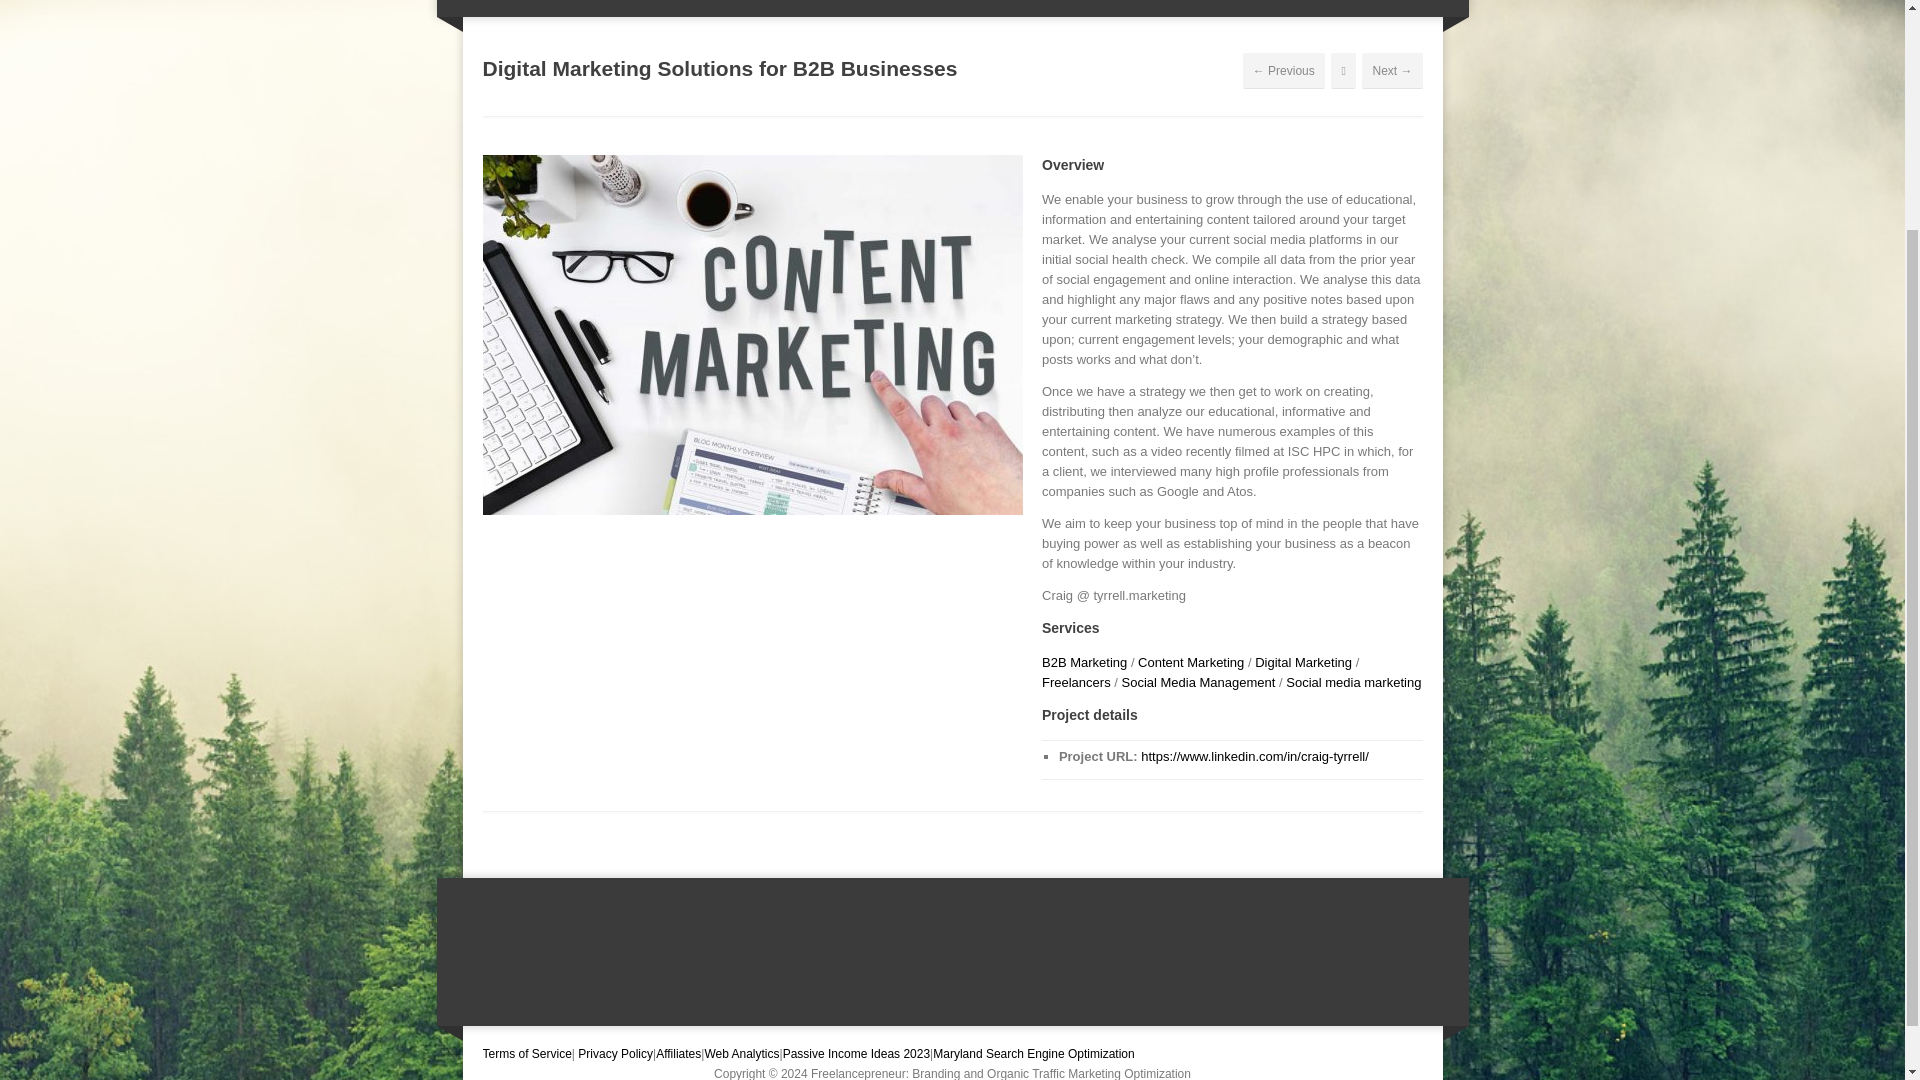 This screenshot has height=1080, width=1920. Describe the element at coordinates (1198, 682) in the screenshot. I see `Social Media Management` at that location.